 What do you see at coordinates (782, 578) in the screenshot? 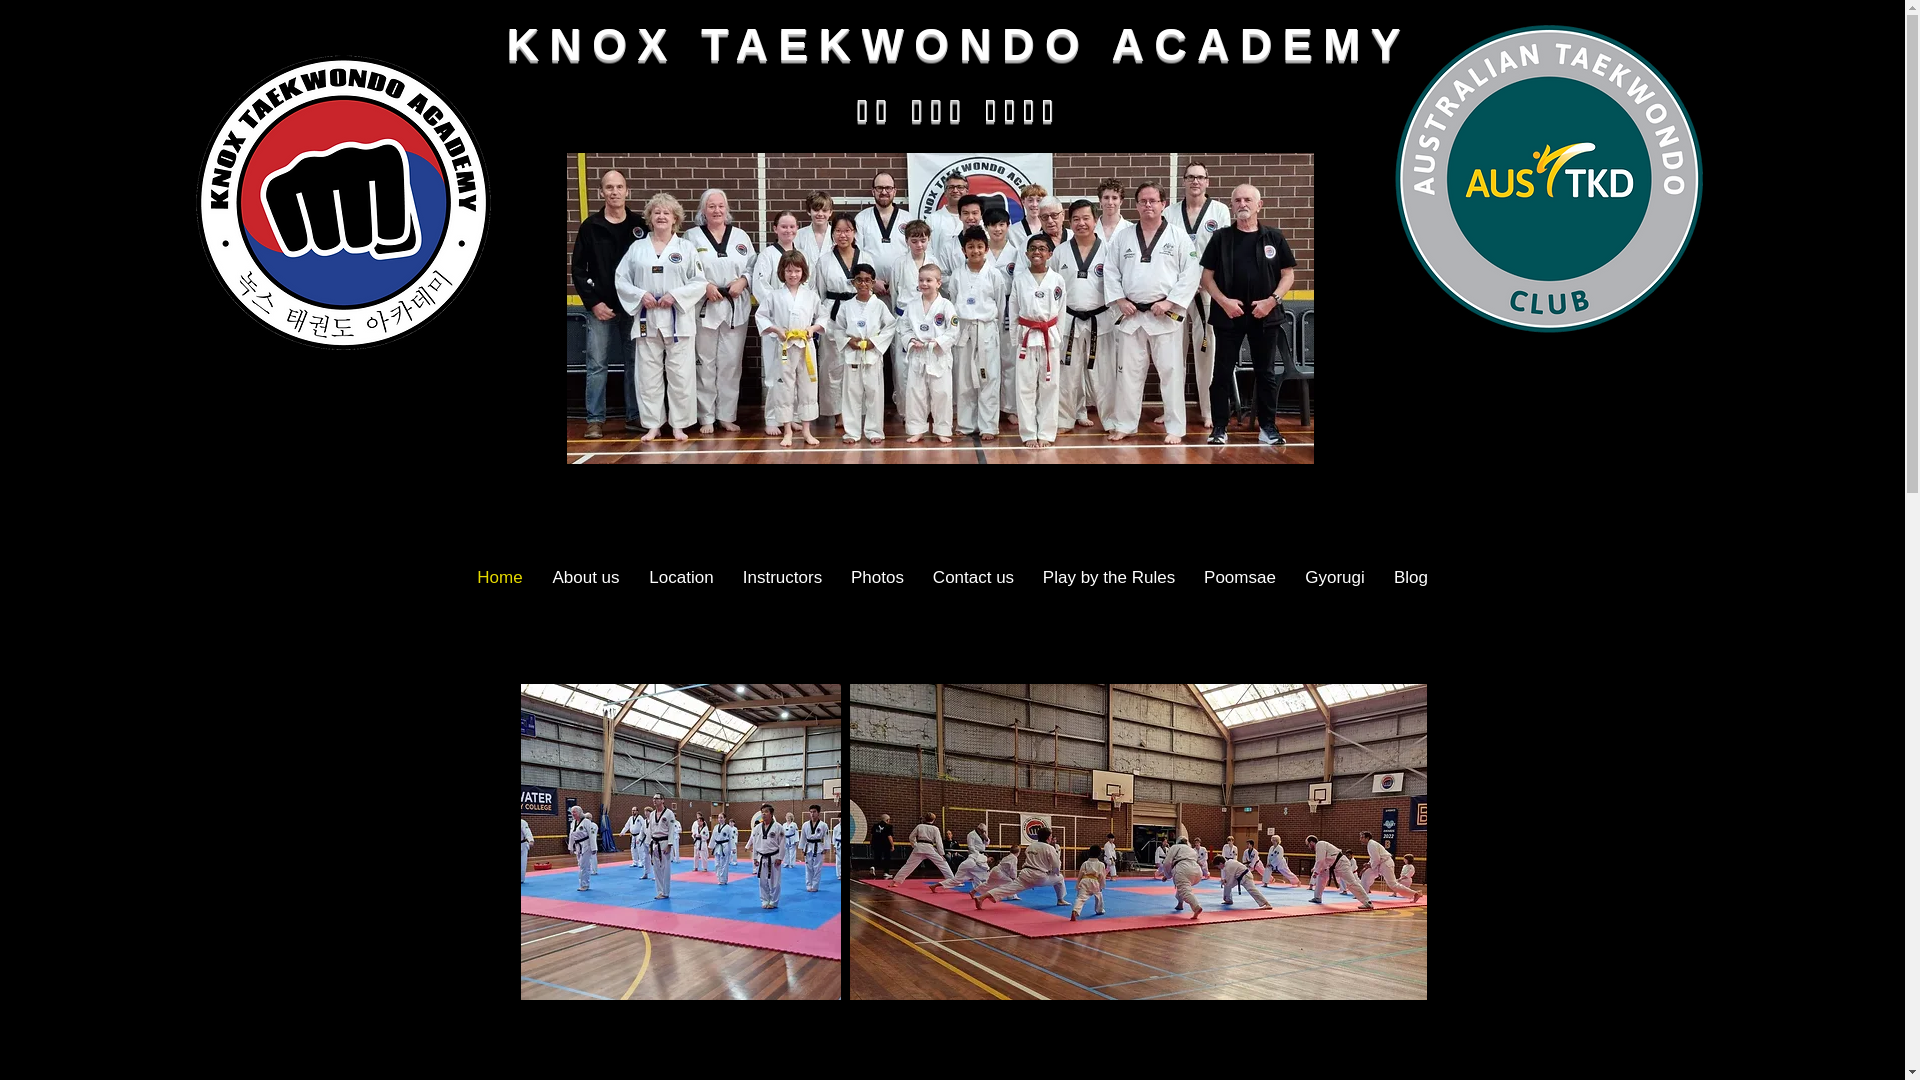
I see `Instructors` at bounding box center [782, 578].